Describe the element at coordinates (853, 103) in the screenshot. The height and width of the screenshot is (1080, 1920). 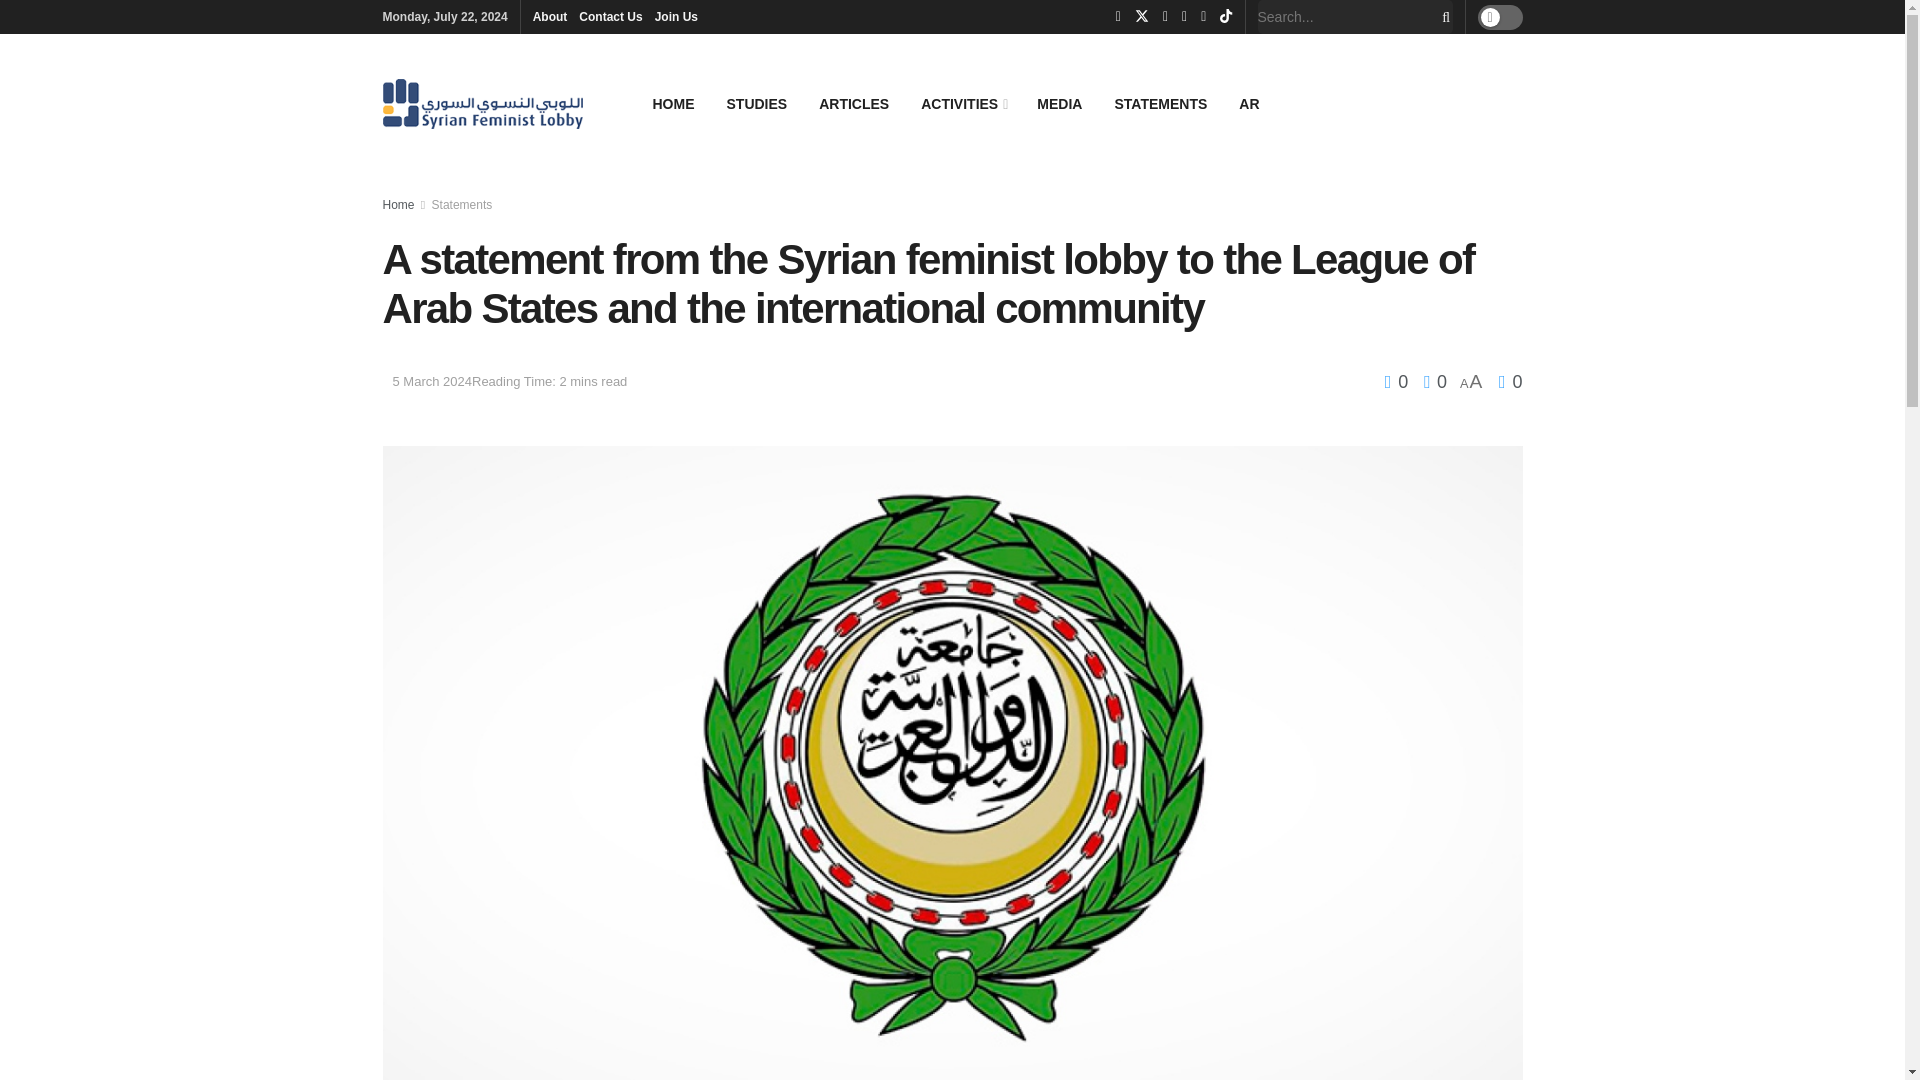
I see `ARTICLES` at that location.